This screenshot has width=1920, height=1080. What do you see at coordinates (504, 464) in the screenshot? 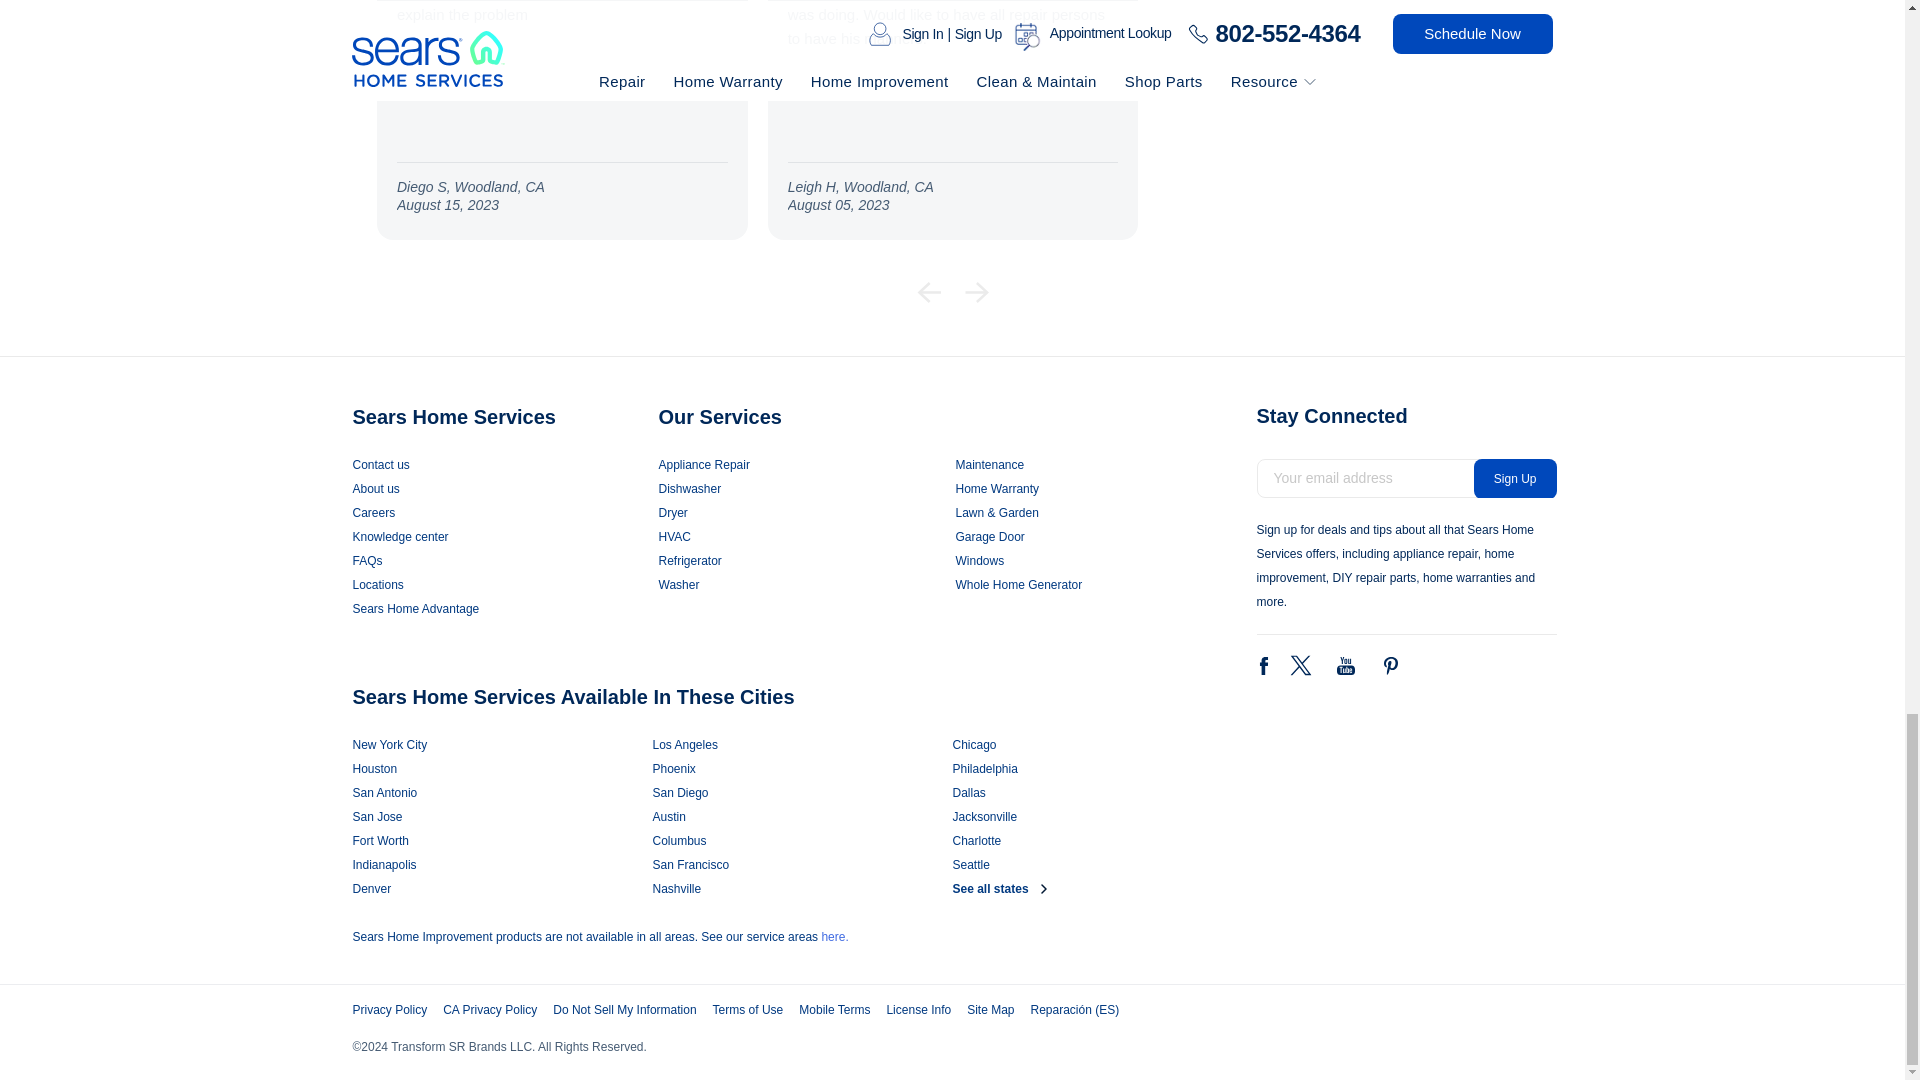
I see `Contact us` at bounding box center [504, 464].